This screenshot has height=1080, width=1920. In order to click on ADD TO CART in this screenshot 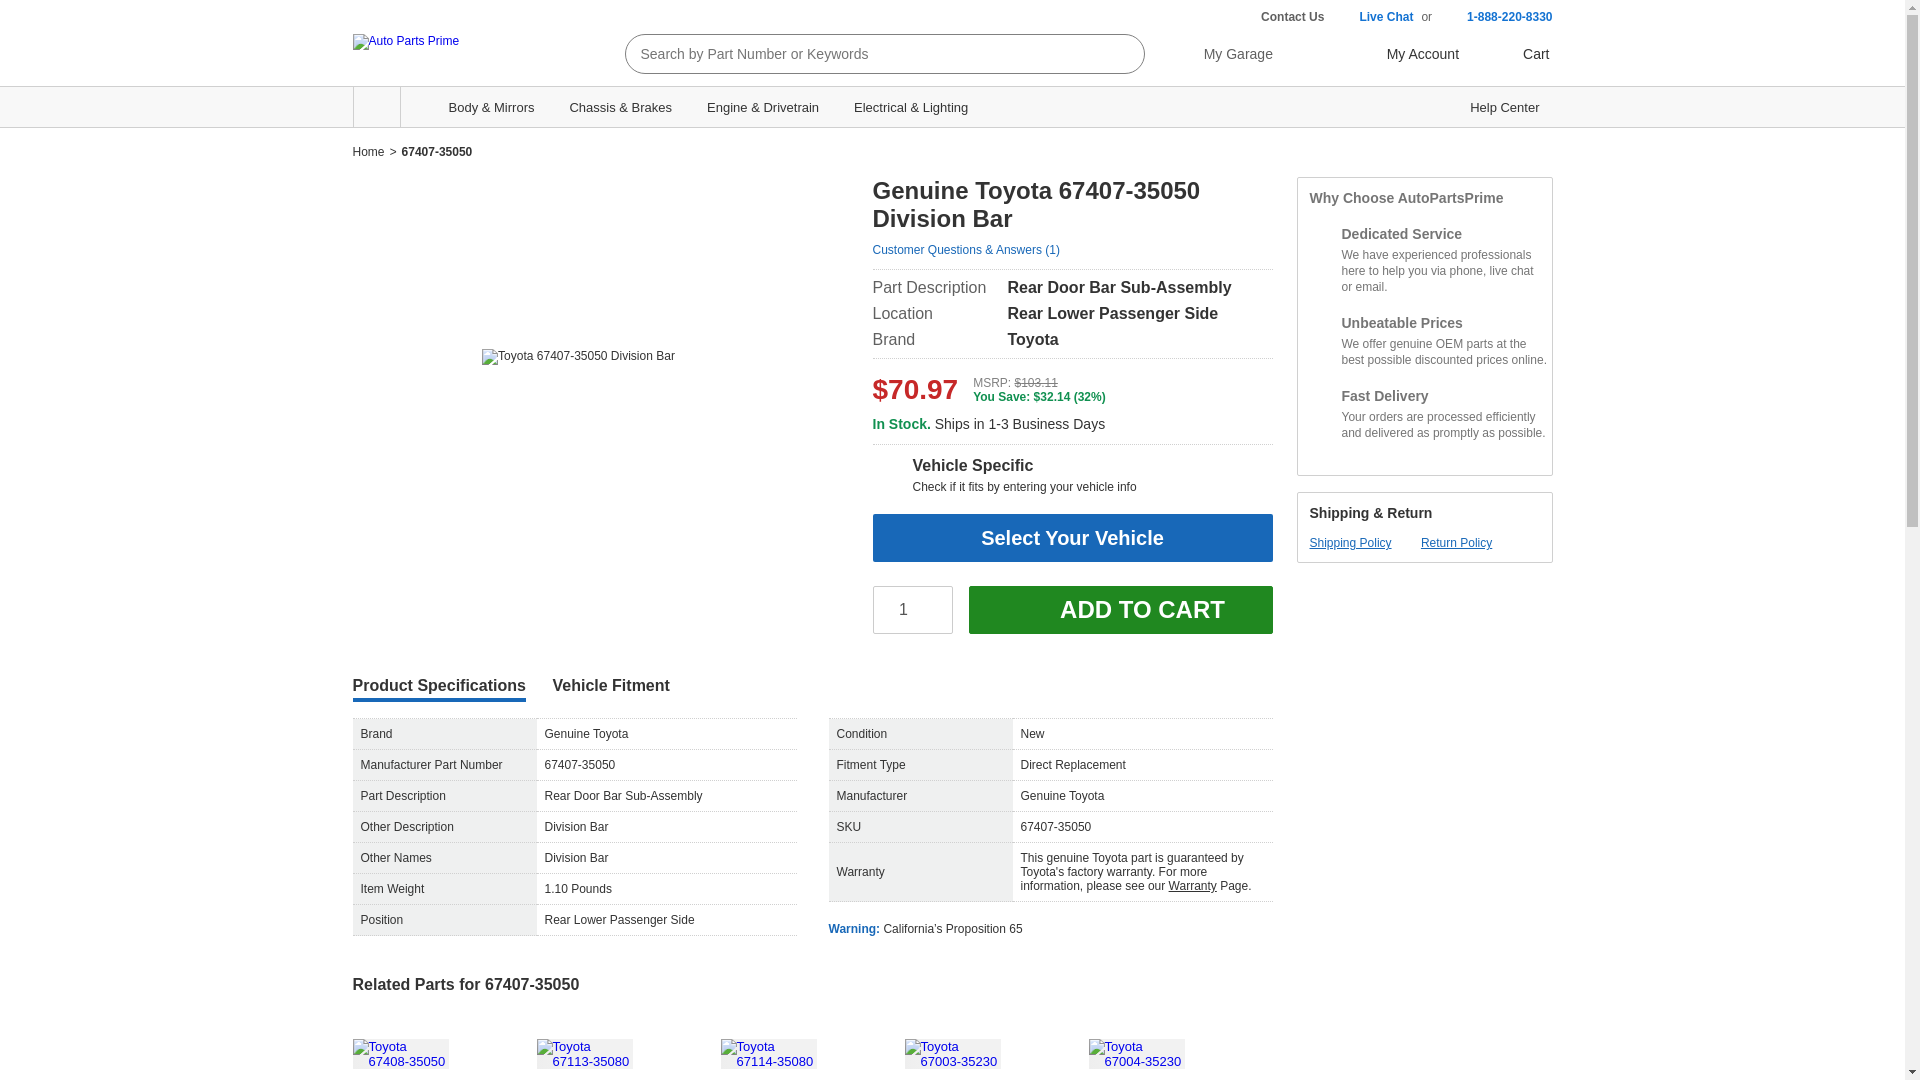, I will do `click(1119, 610)`.